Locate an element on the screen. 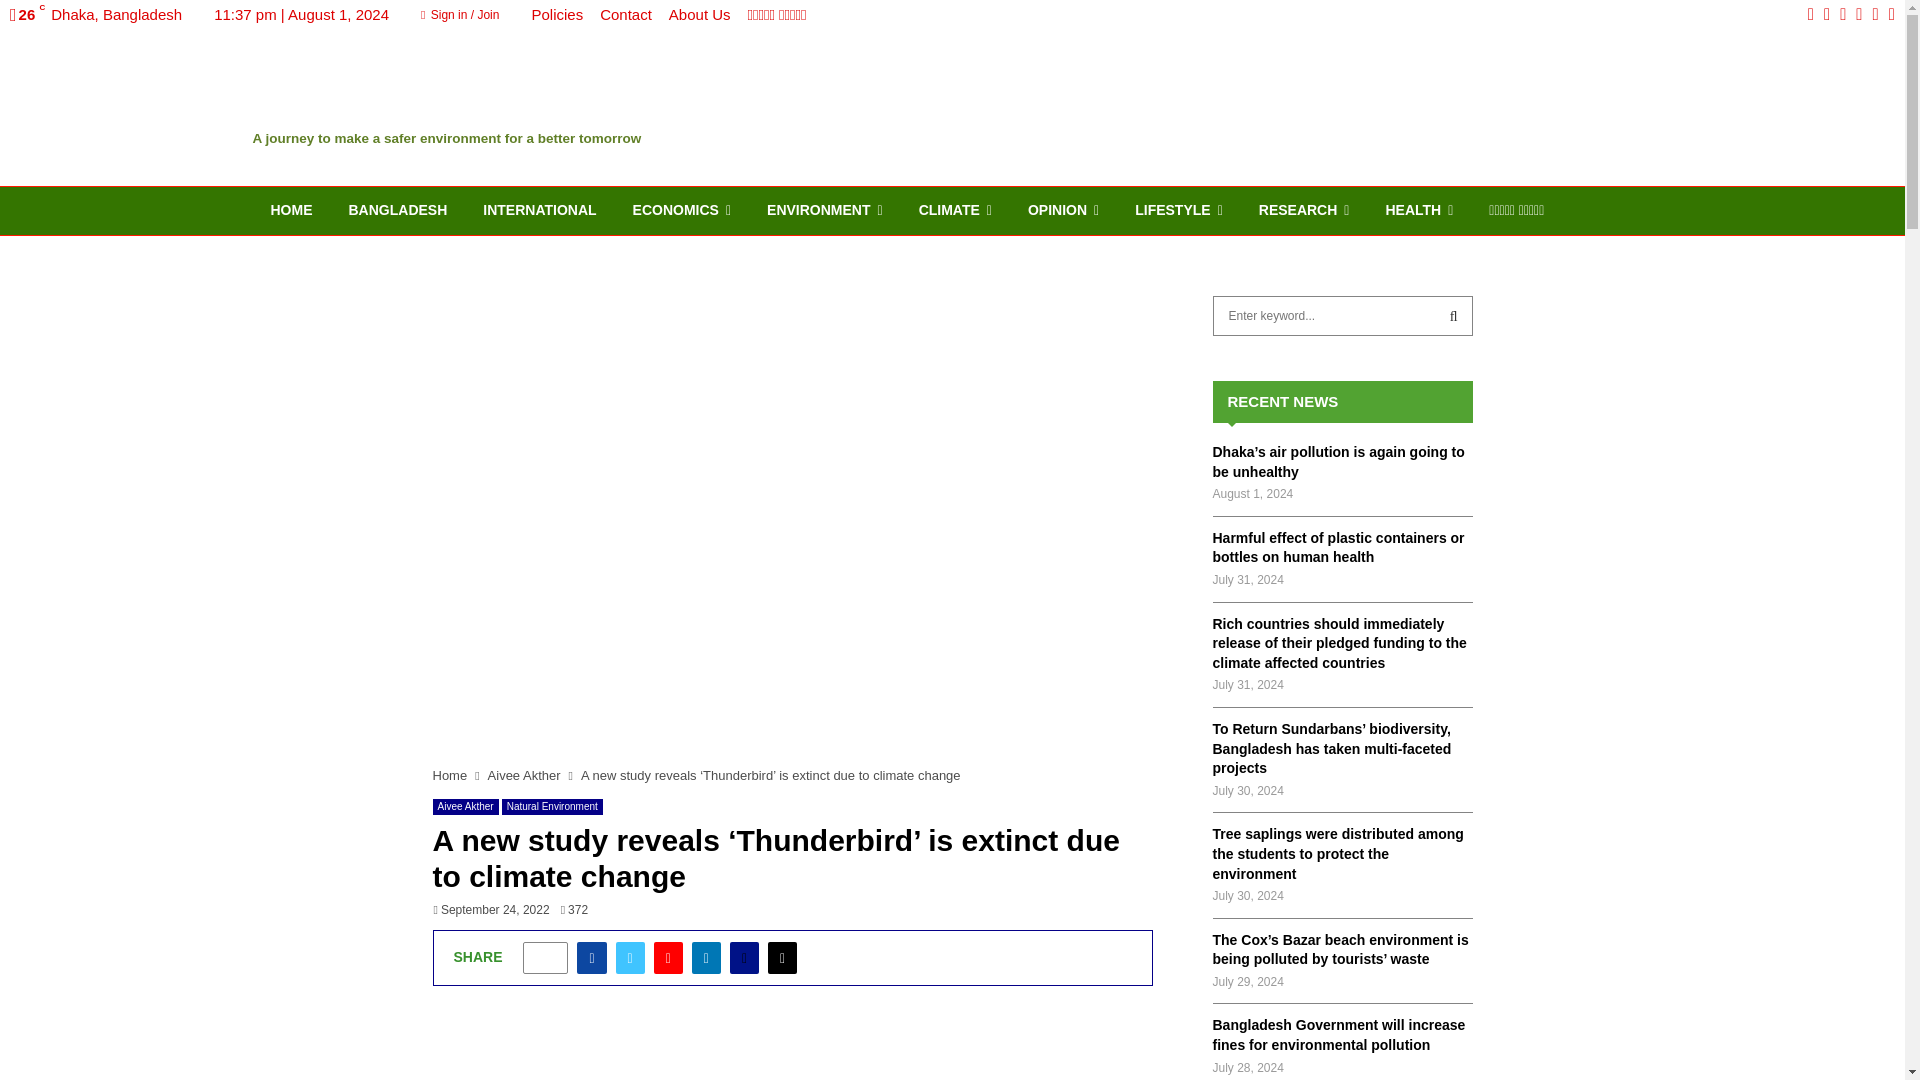  Like is located at coordinates (545, 958).